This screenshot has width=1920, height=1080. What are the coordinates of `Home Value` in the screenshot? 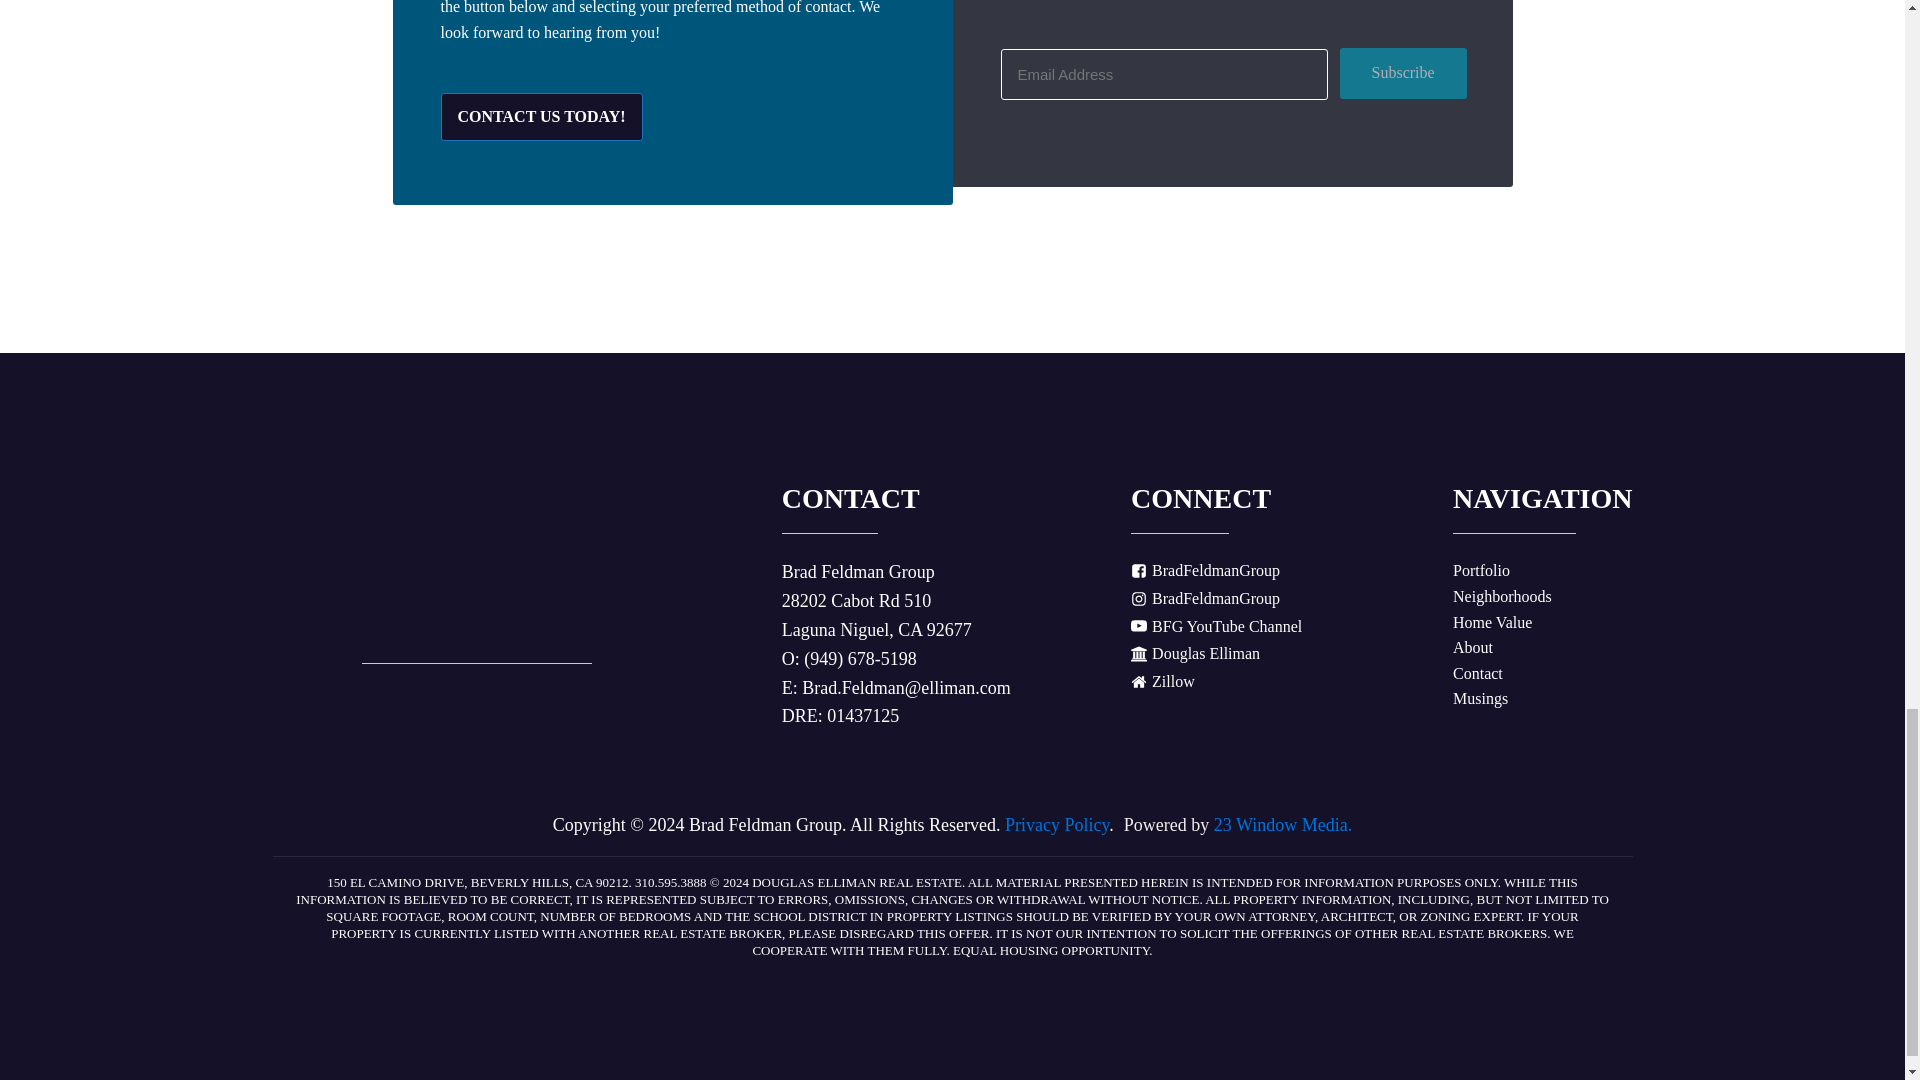 It's located at (1492, 623).